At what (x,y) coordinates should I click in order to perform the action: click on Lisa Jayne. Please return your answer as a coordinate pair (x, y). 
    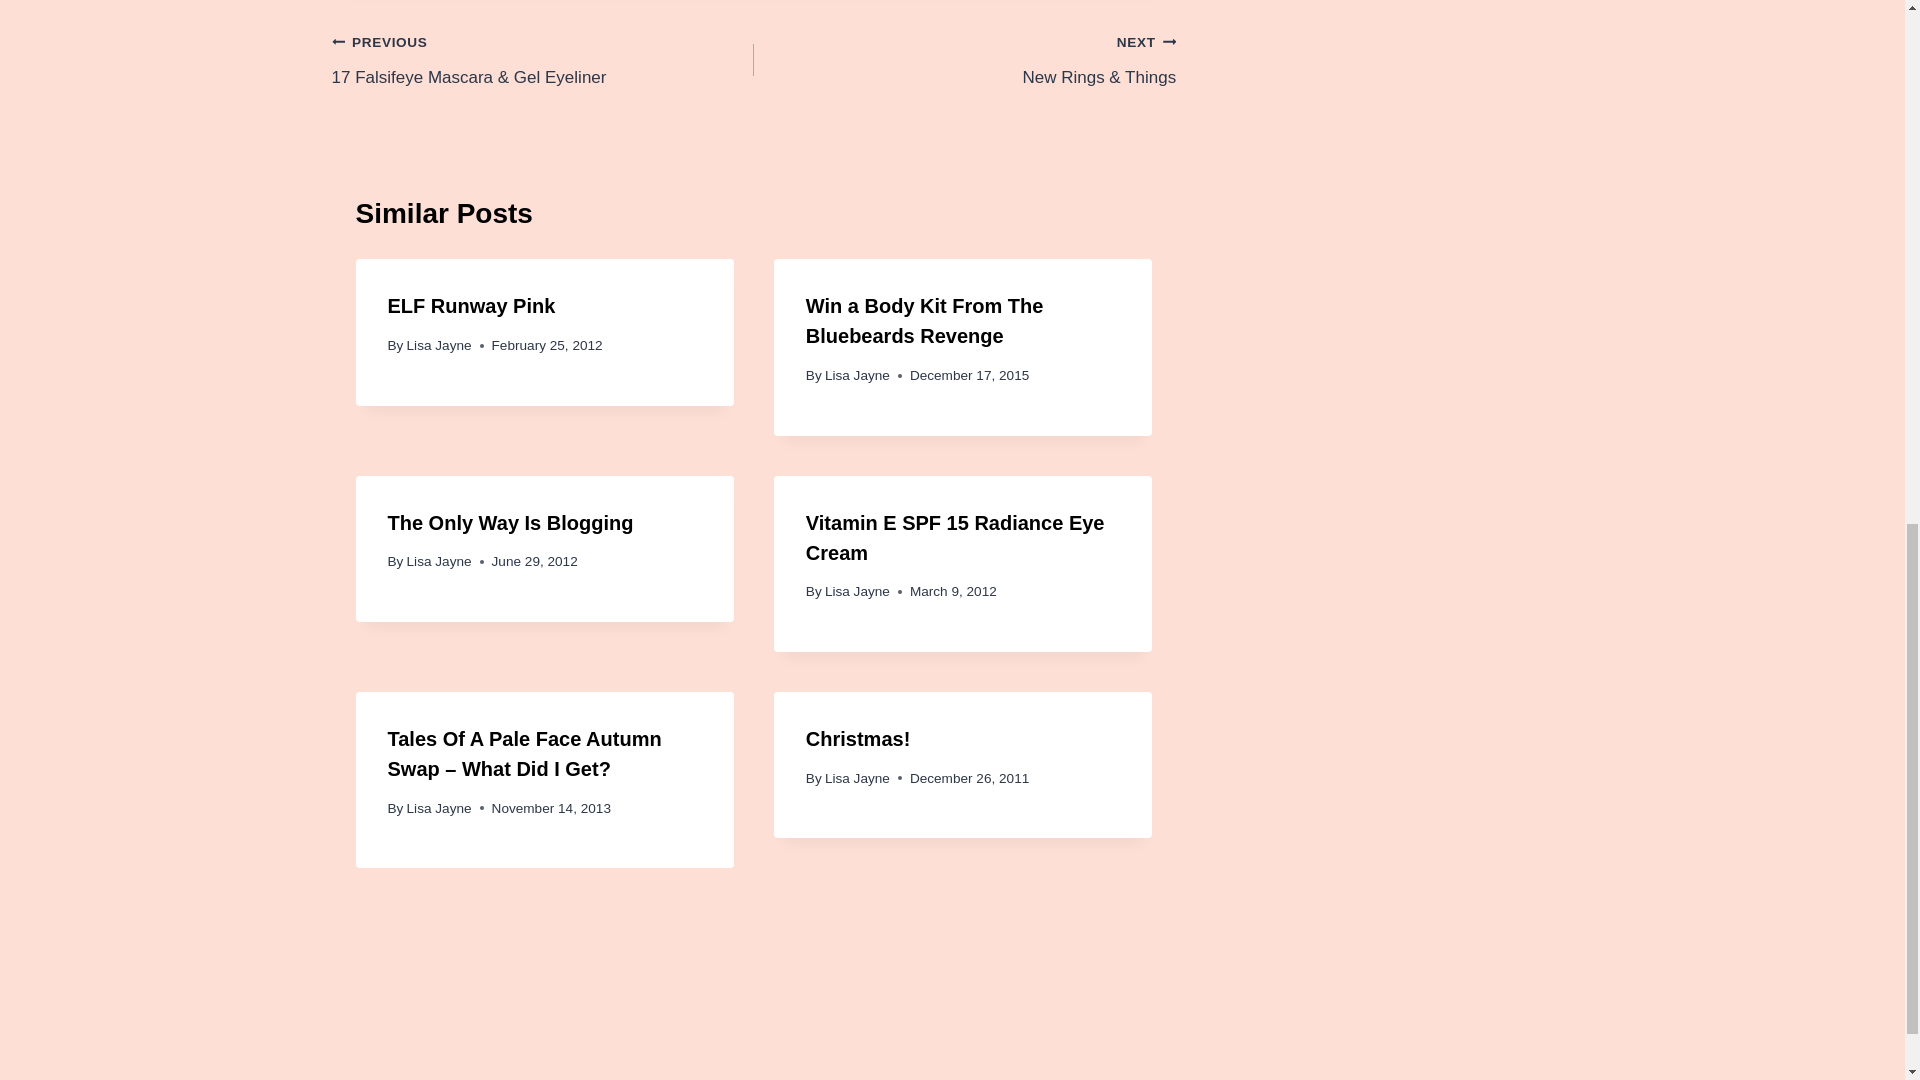
    Looking at the image, I should click on (858, 376).